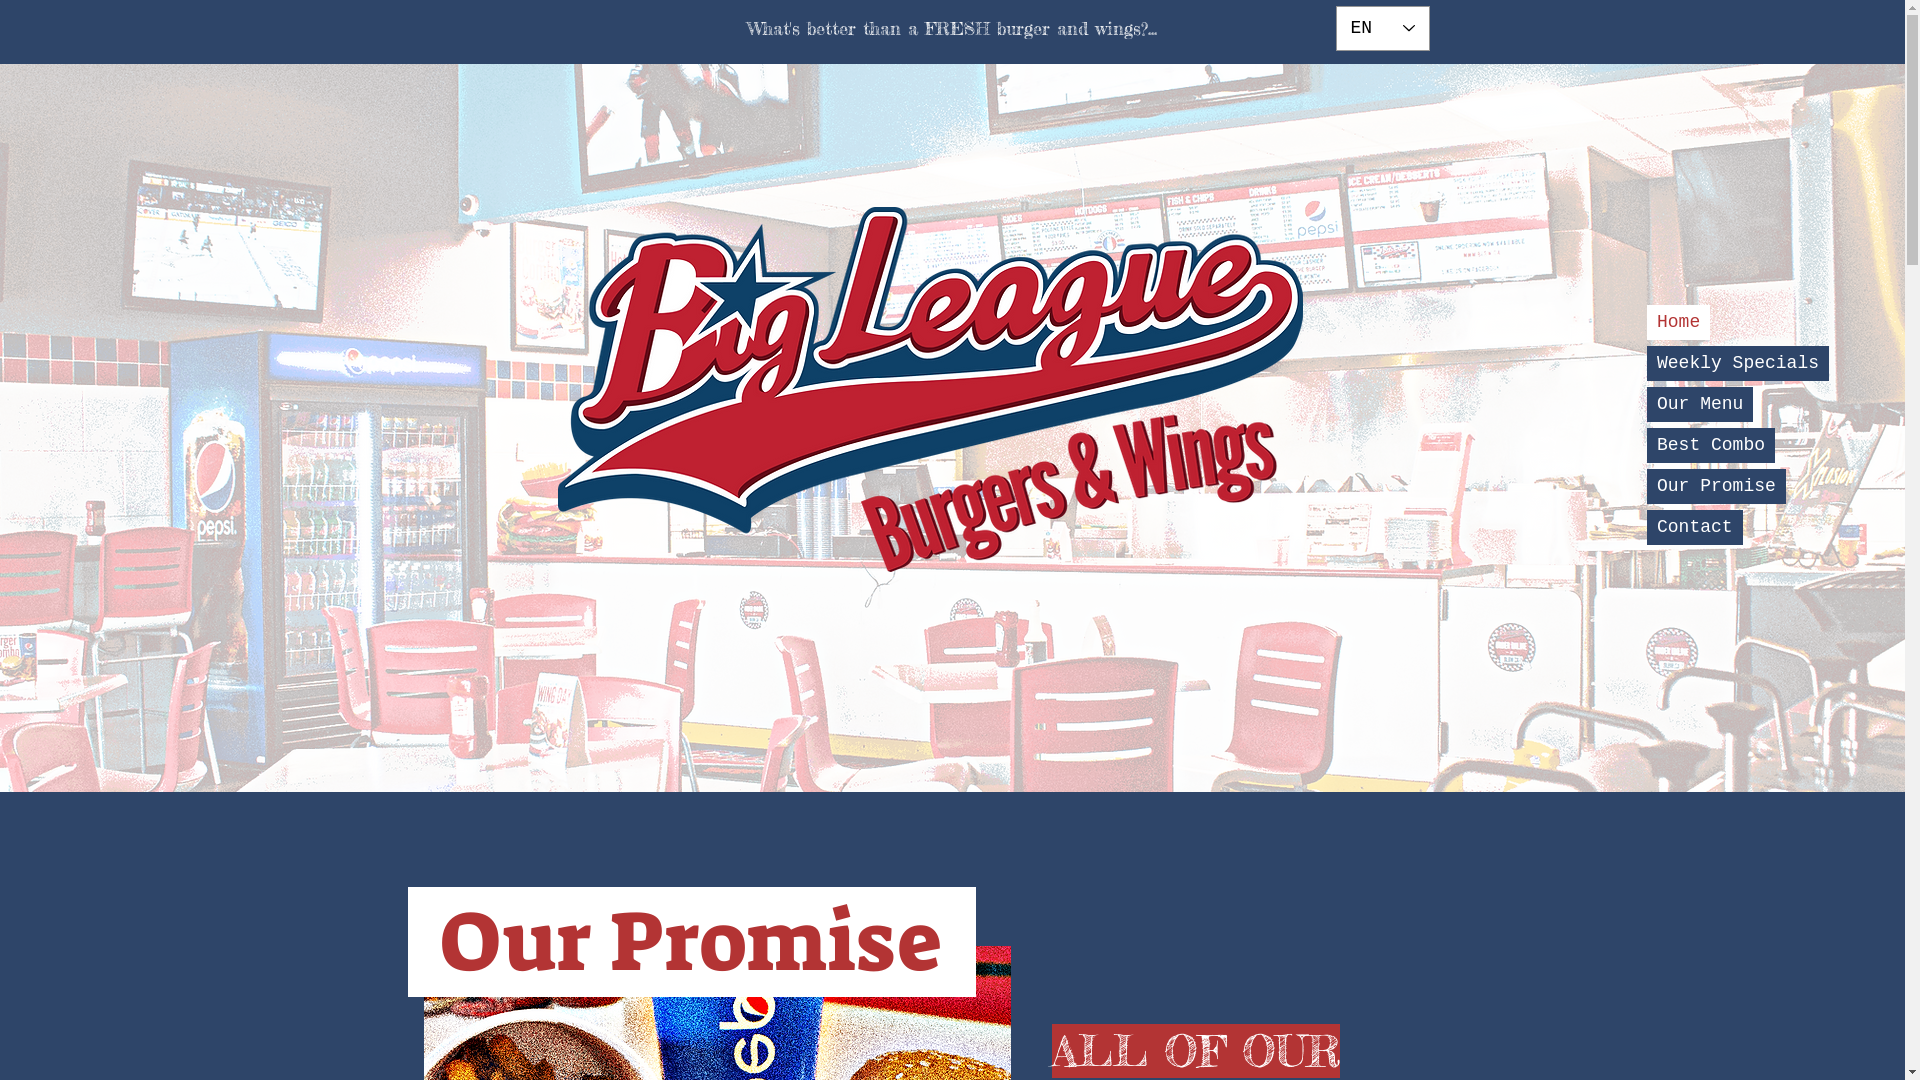  What do you see at coordinates (1716, 486) in the screenshot?
I see `Our Promise` at bounding box center [1716, 486].